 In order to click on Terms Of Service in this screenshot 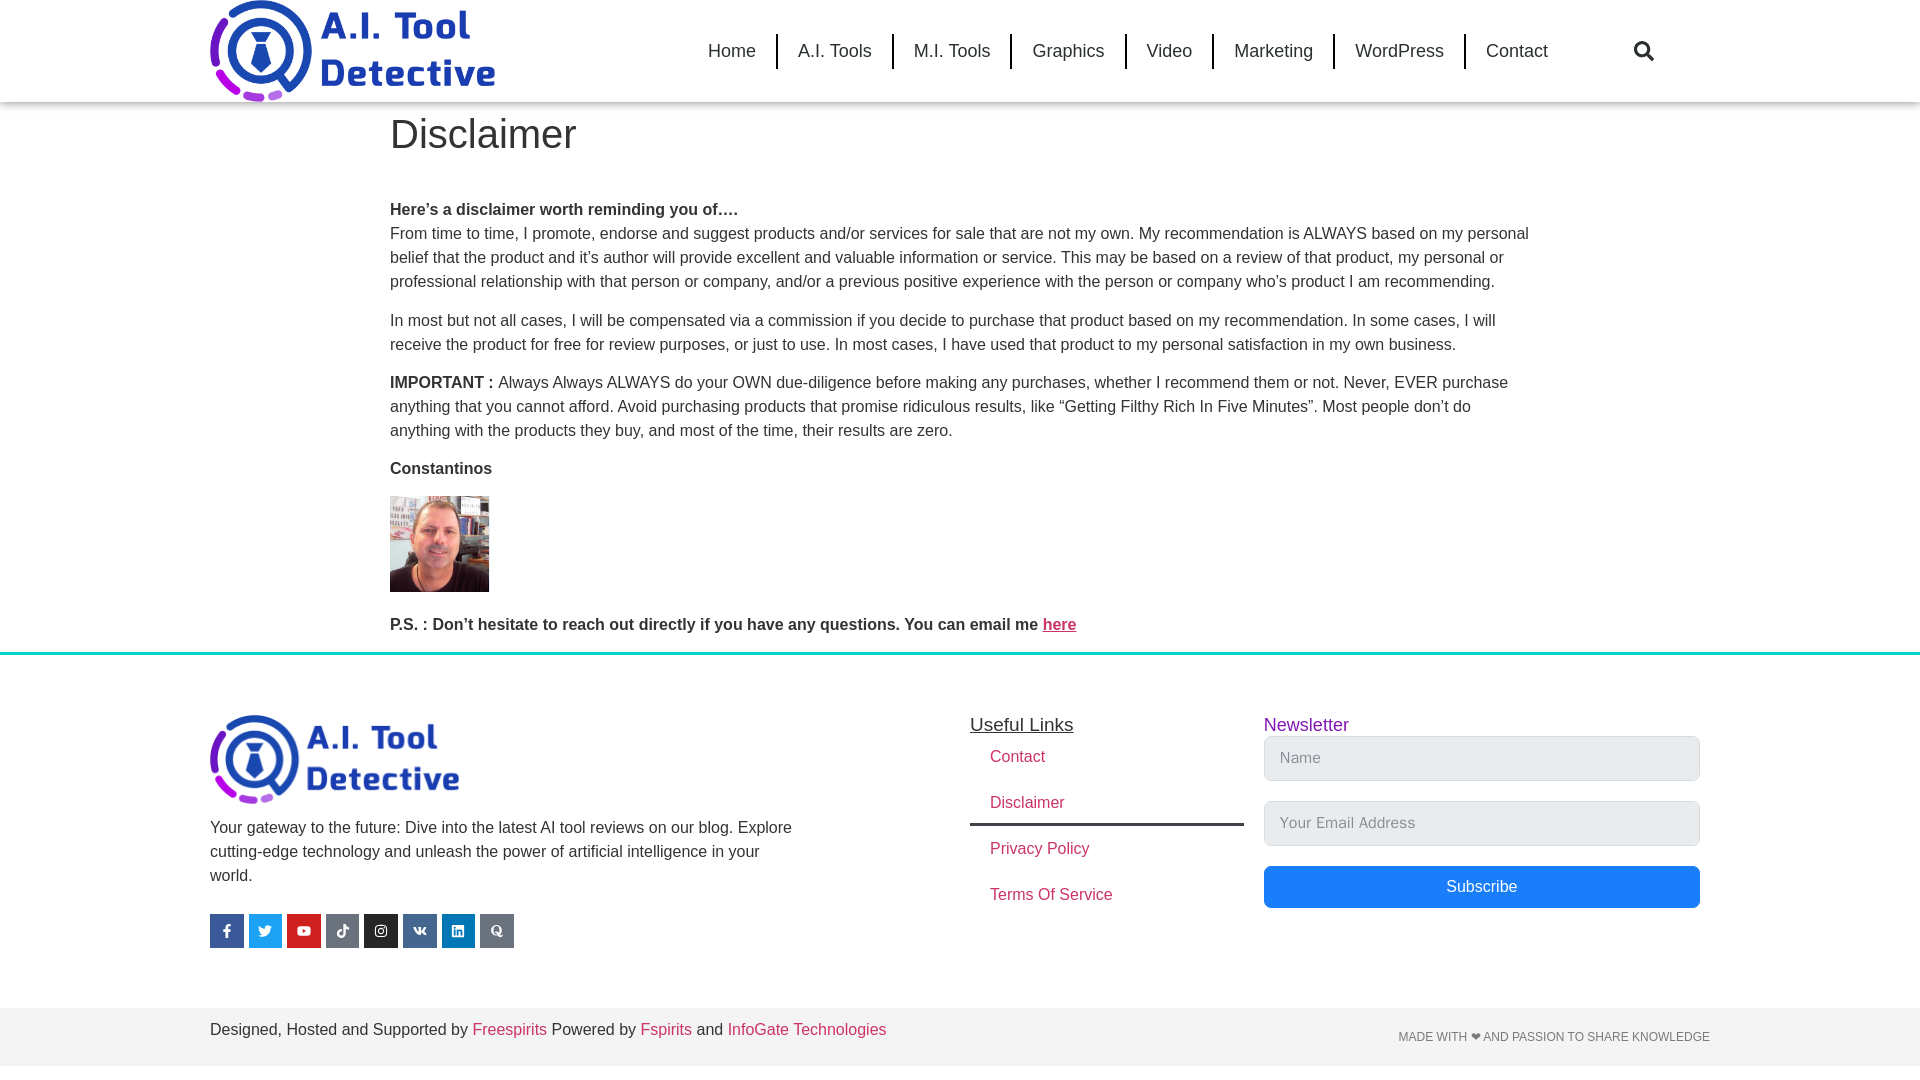, I will do `click(1106, 894)`.